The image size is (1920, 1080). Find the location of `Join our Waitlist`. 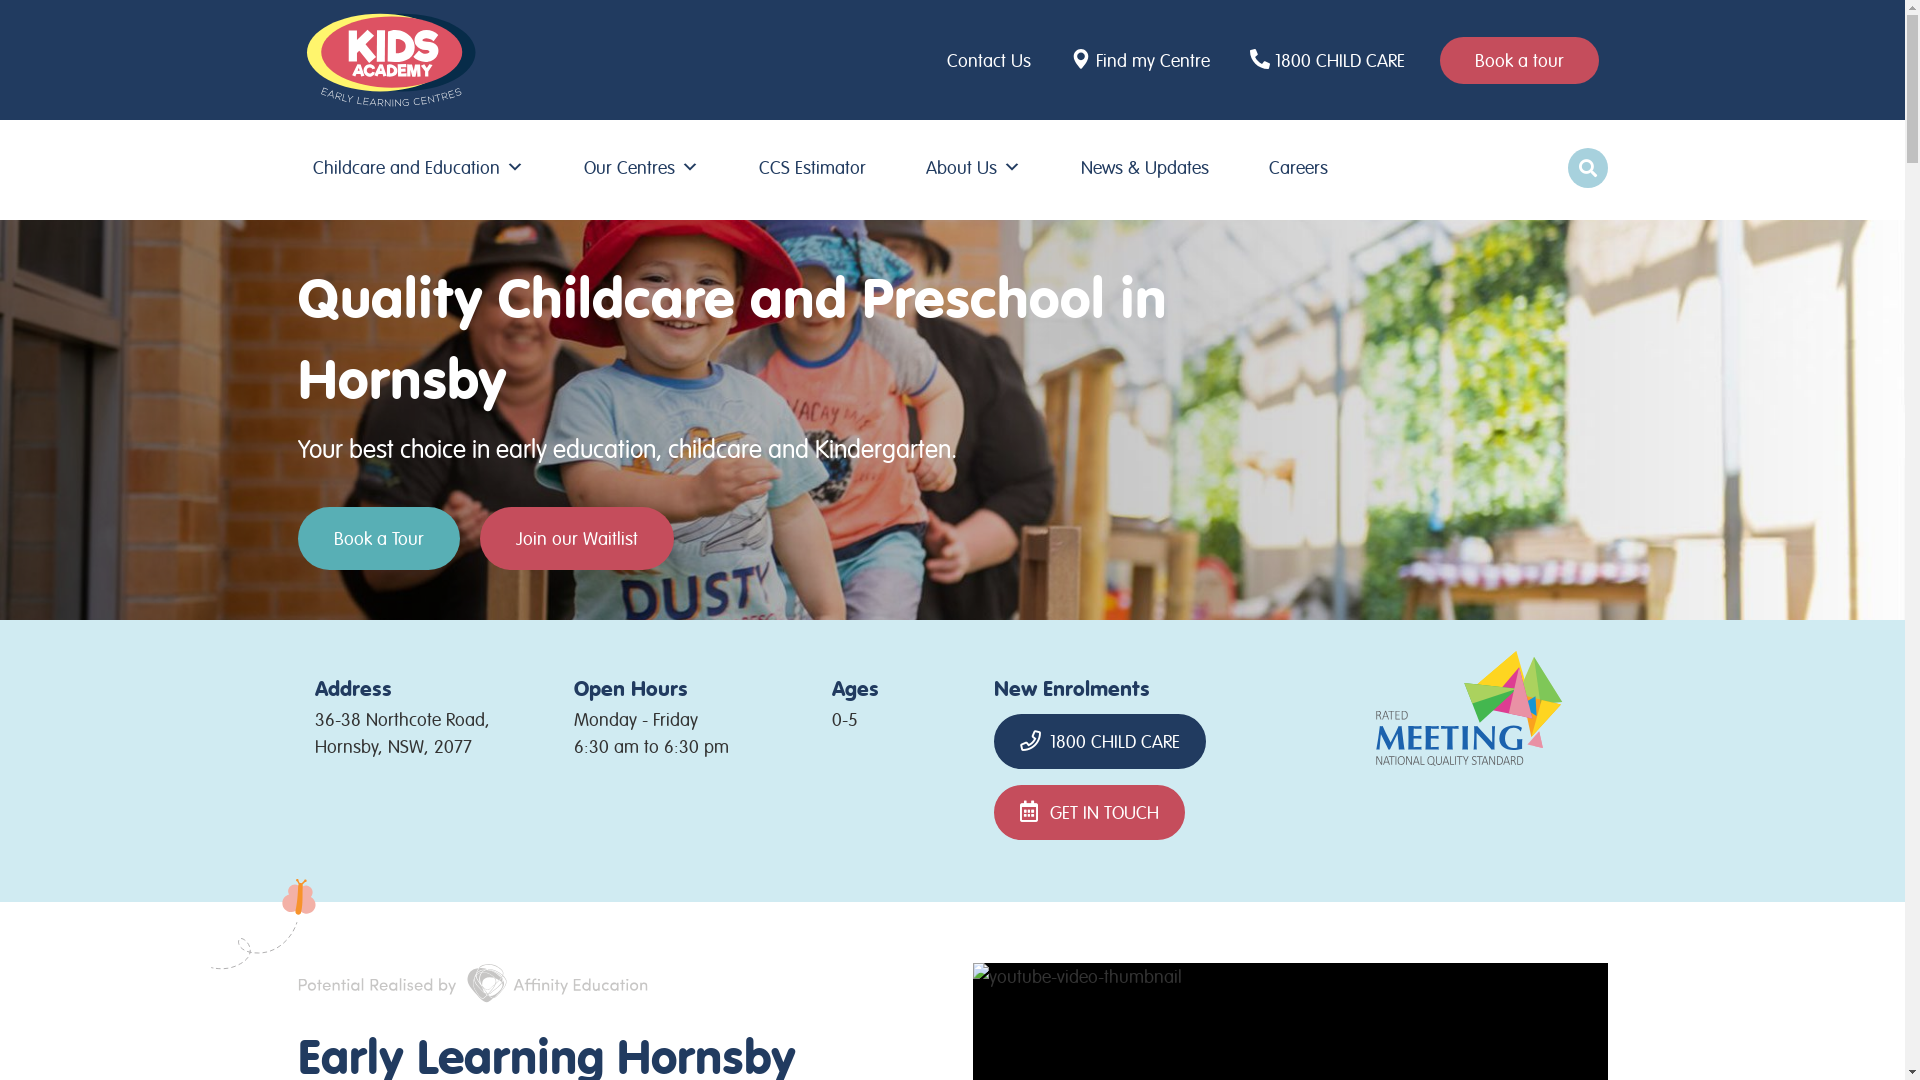

Join our Waitlist is located at coordinates (577, 538).